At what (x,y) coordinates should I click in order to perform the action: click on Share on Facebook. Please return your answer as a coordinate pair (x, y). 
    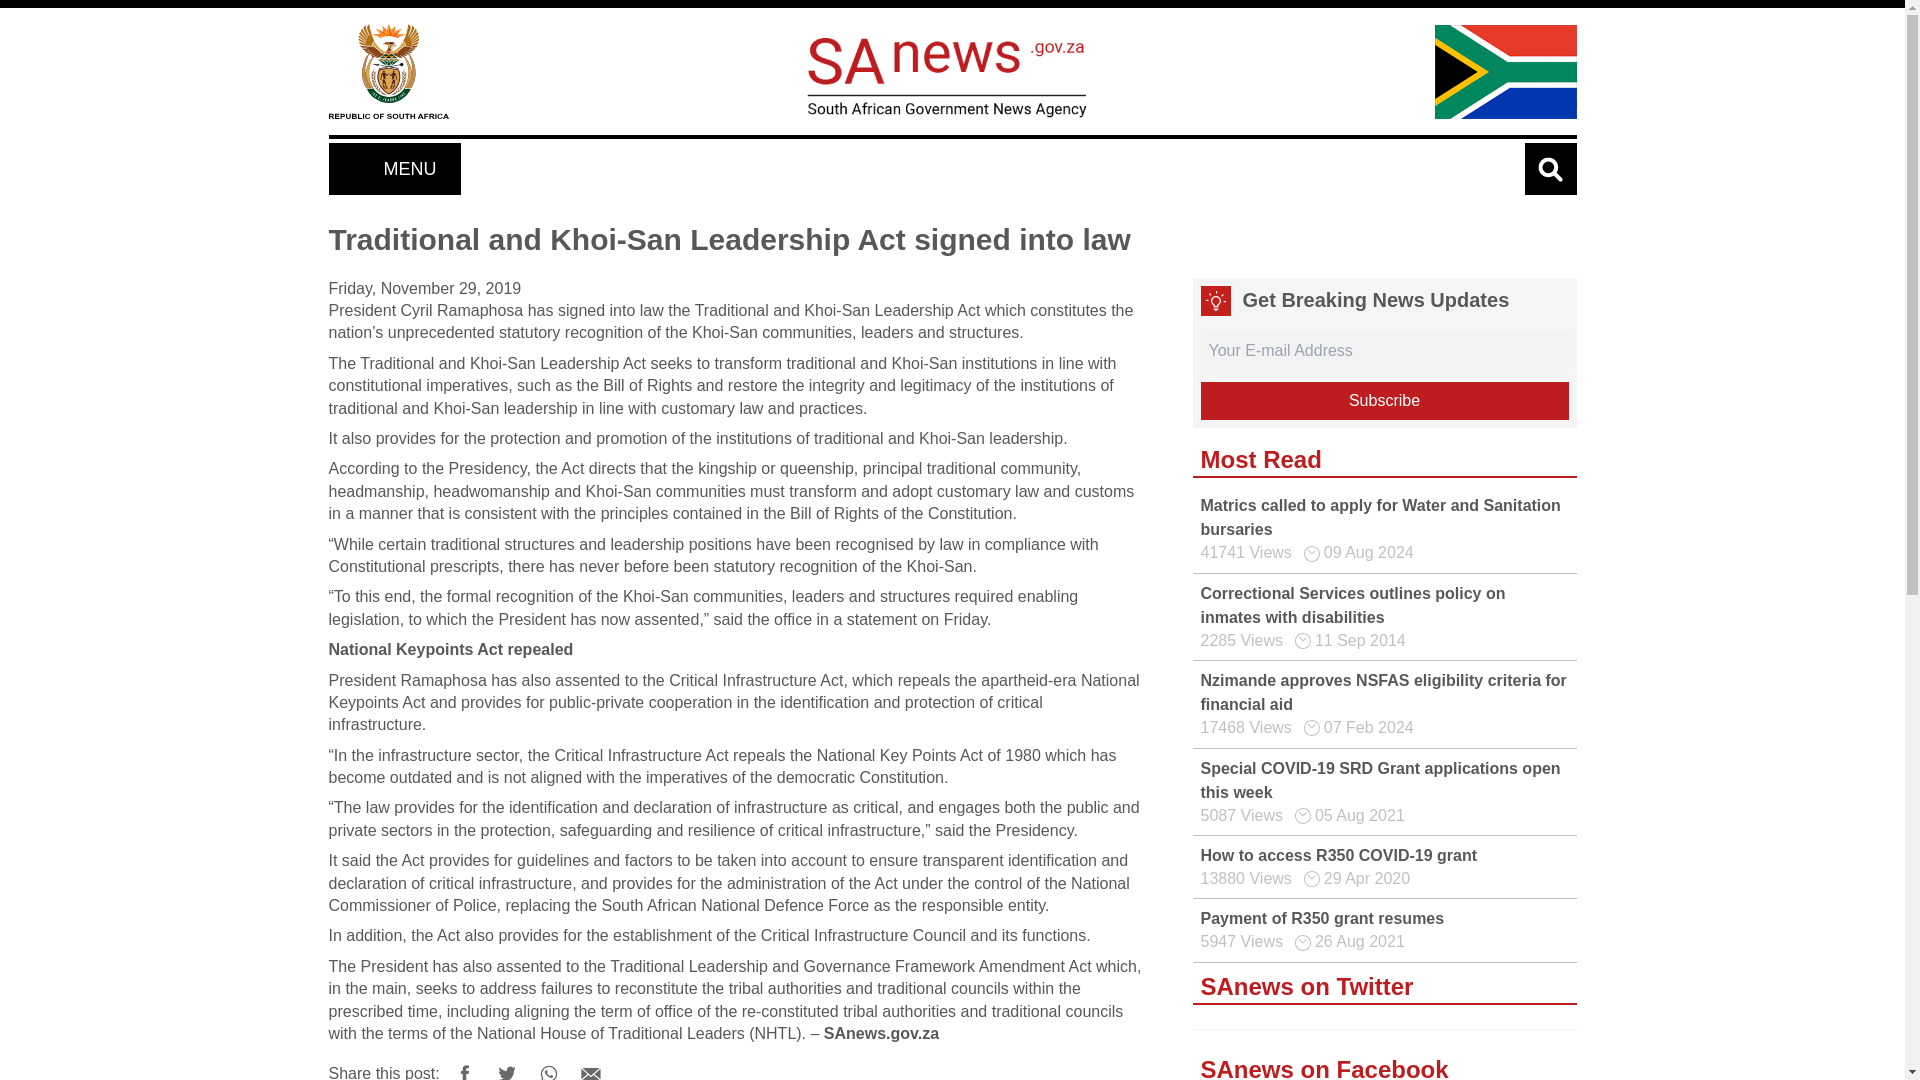
    Looking at the image, I should click on (464, 1066).